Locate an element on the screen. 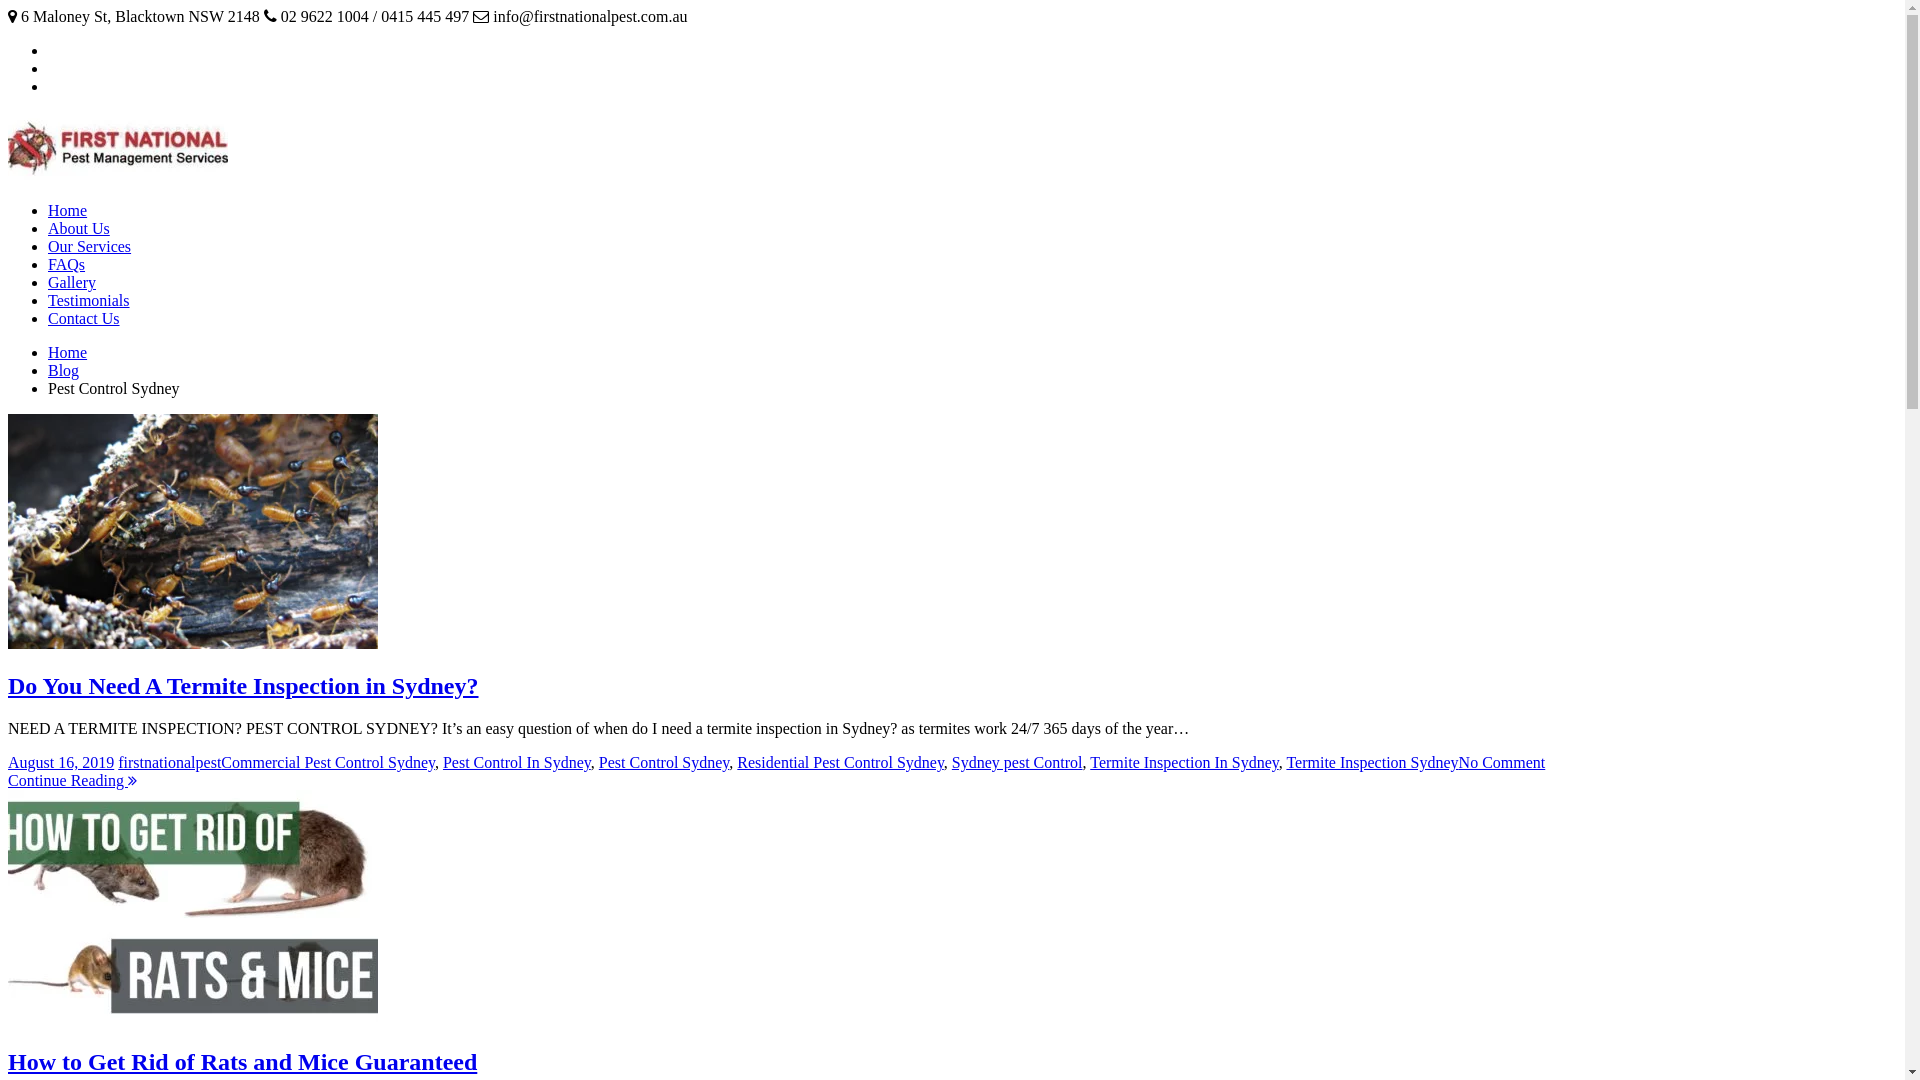 This screenshot has width=1920, height=1080. Termite Inspection Sydney is located at coordinates (1372, 762).